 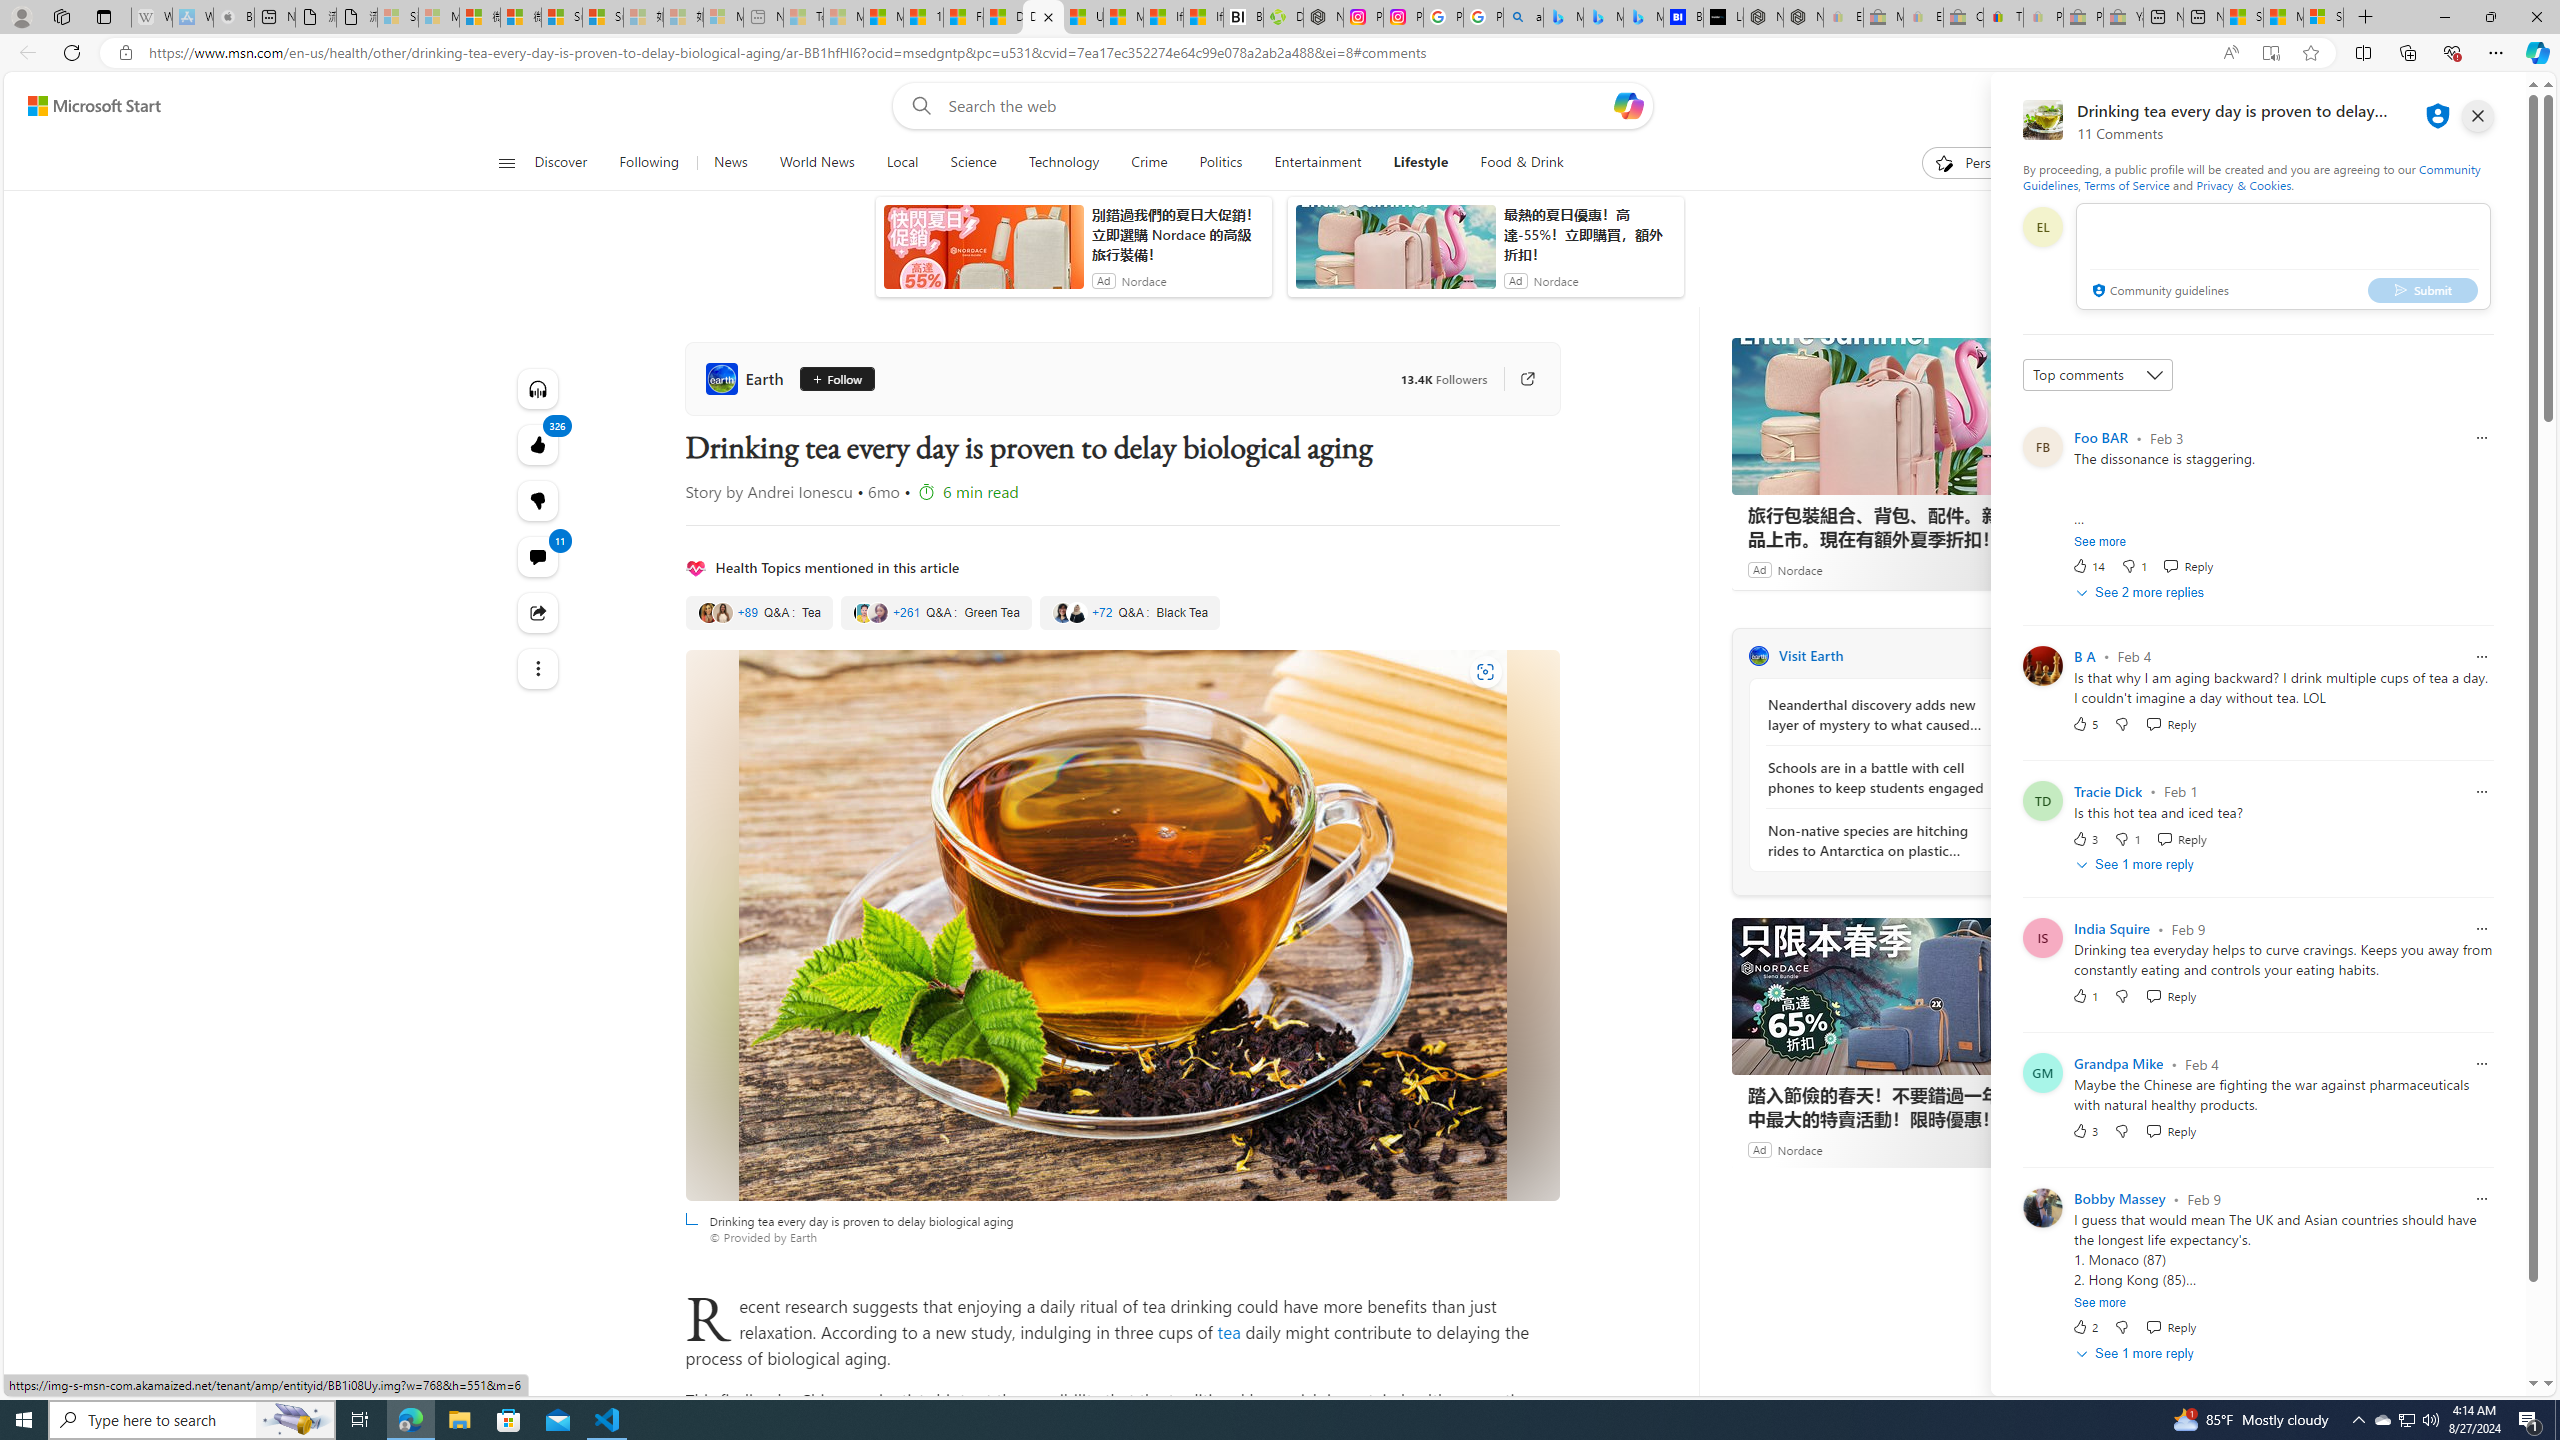 I want to click on Food & Drink, so click(x=1514, y=163).